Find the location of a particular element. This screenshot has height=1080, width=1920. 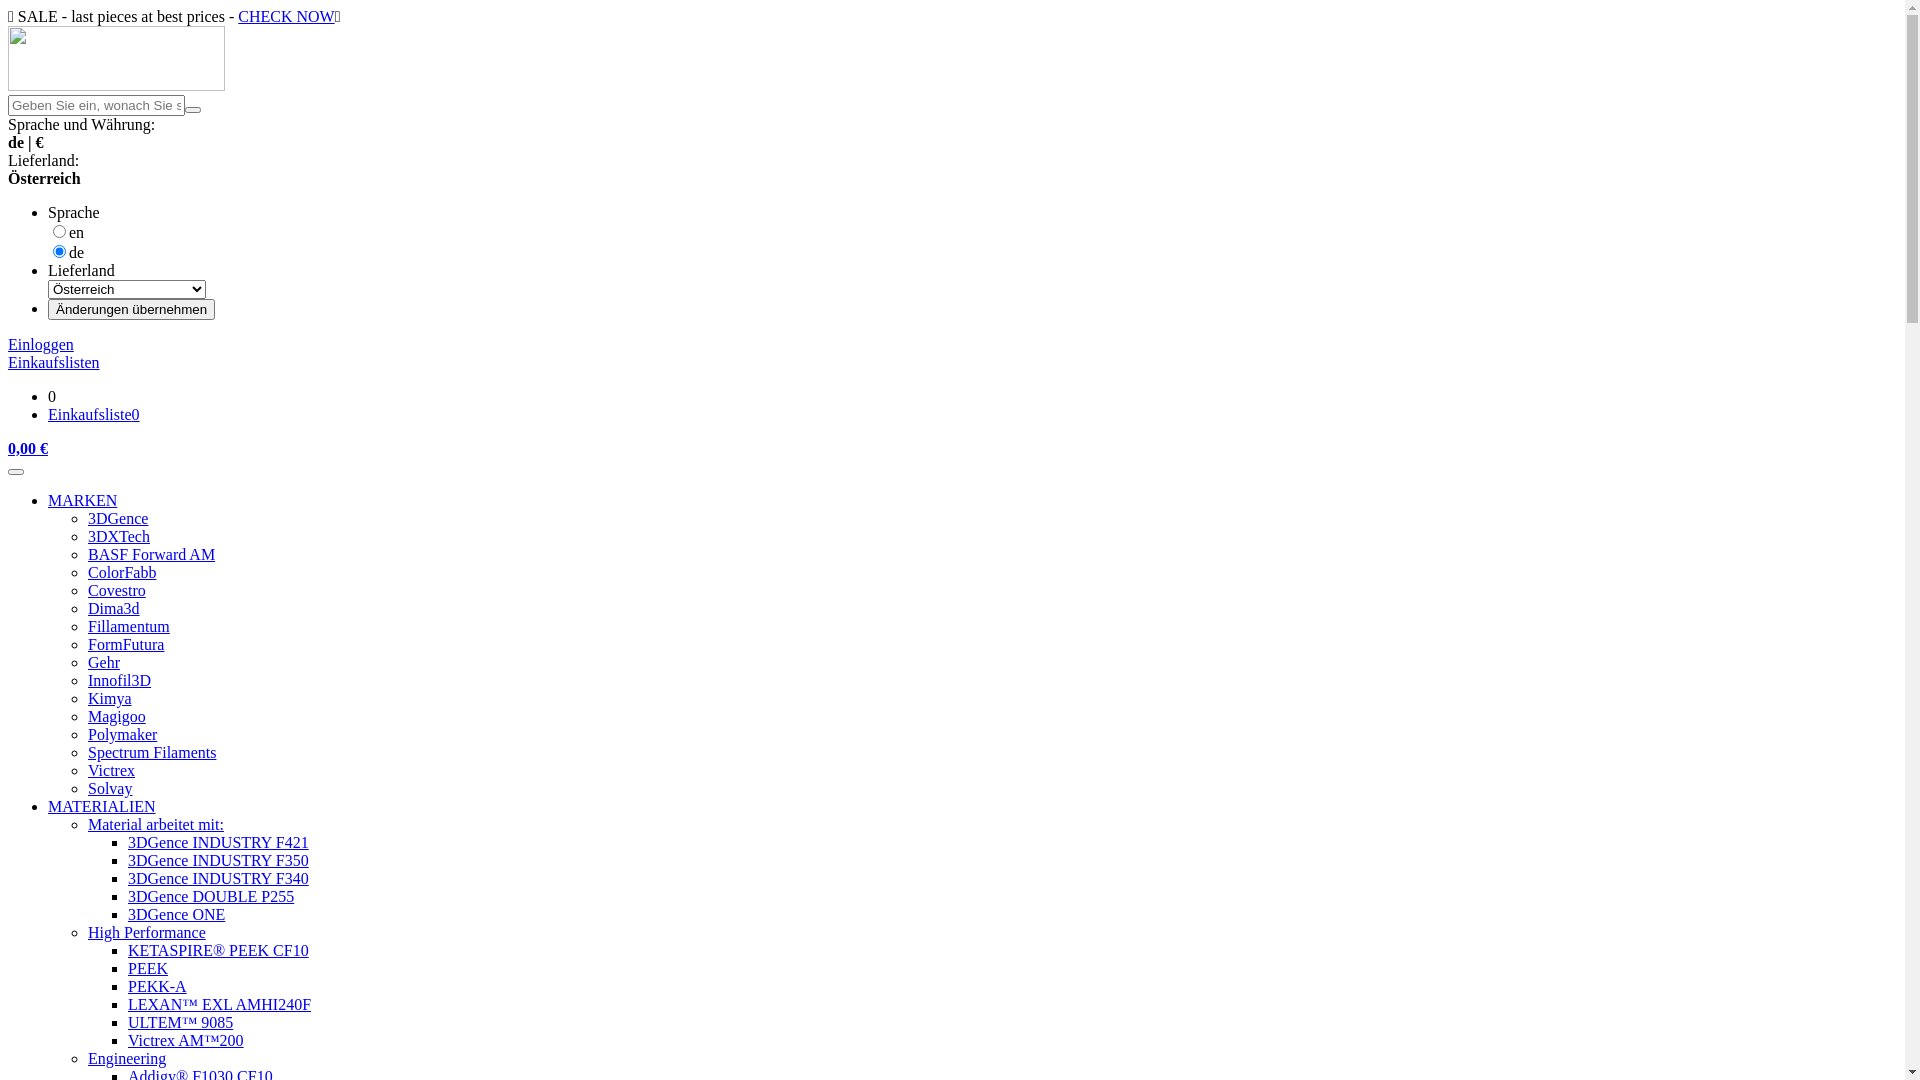

Dima3d is located at coordinates (114, 608).